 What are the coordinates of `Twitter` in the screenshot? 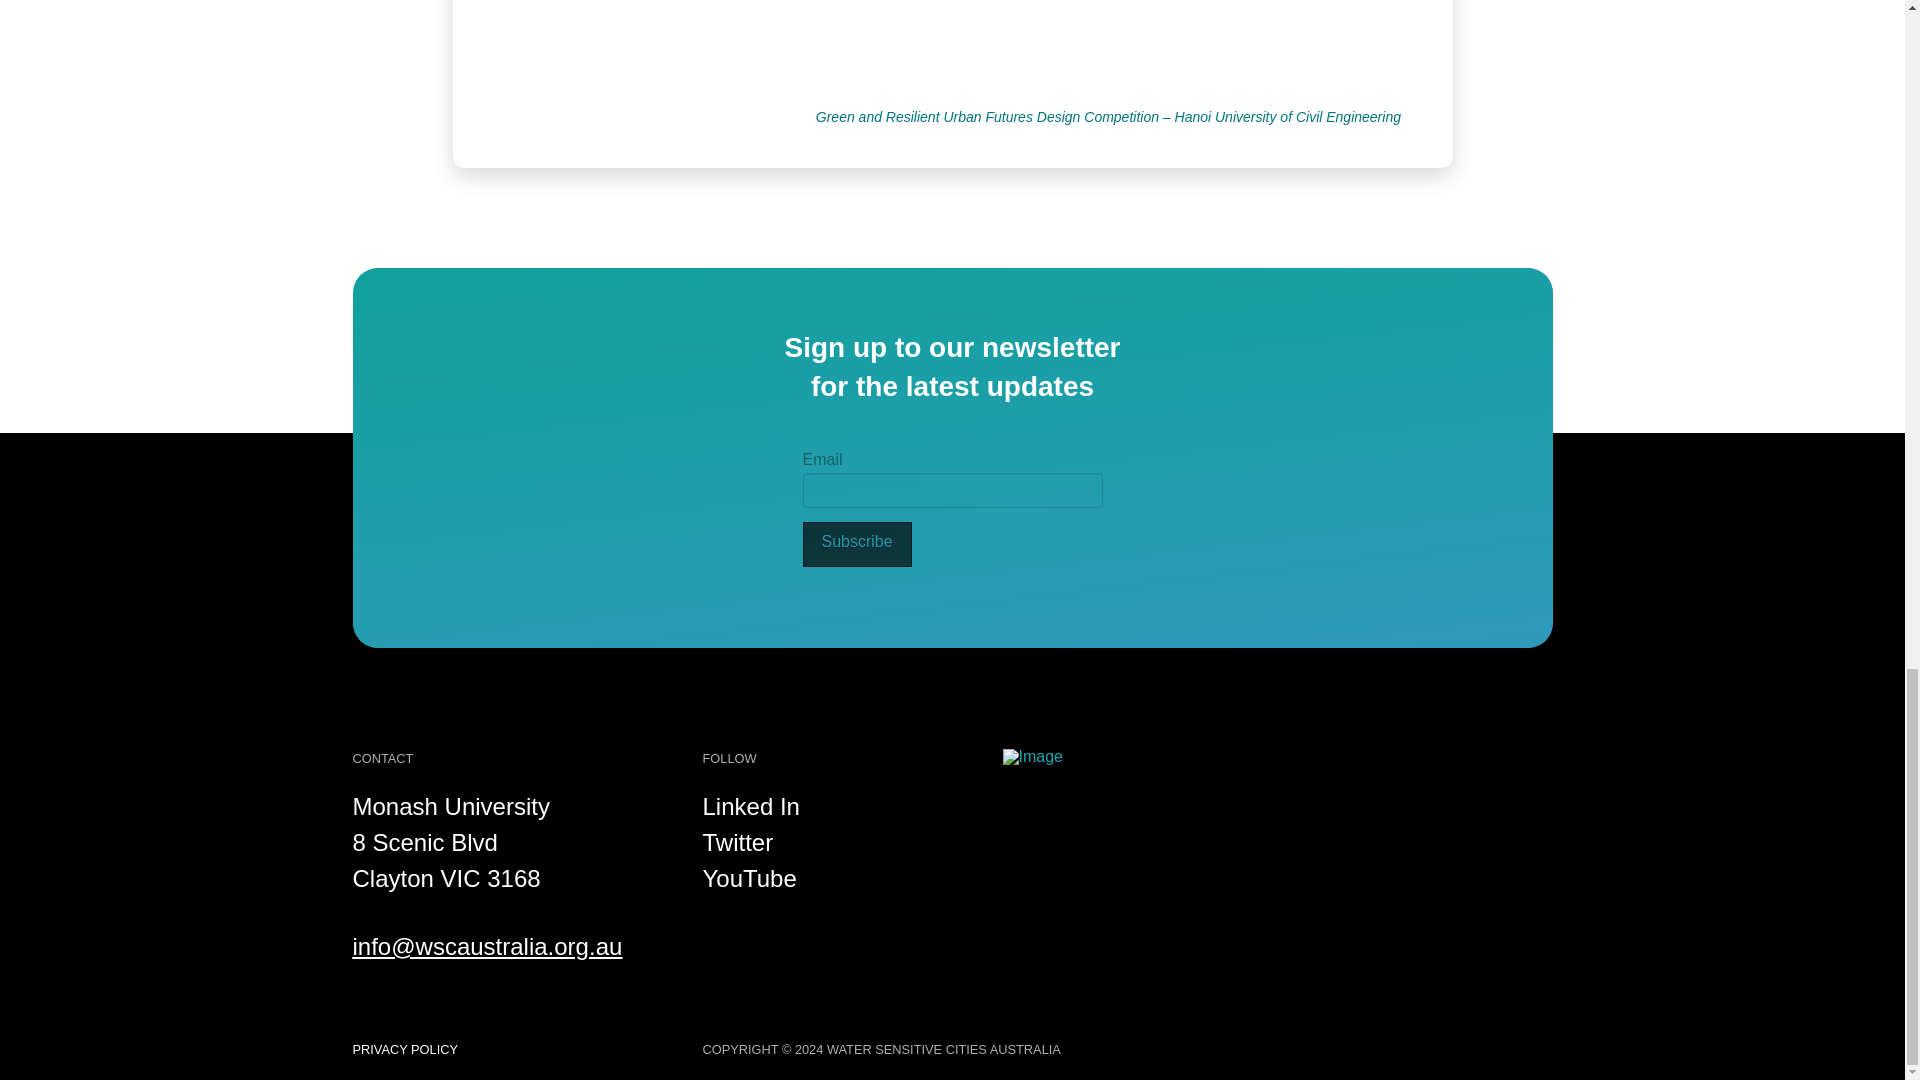 It's located at (738, 842).